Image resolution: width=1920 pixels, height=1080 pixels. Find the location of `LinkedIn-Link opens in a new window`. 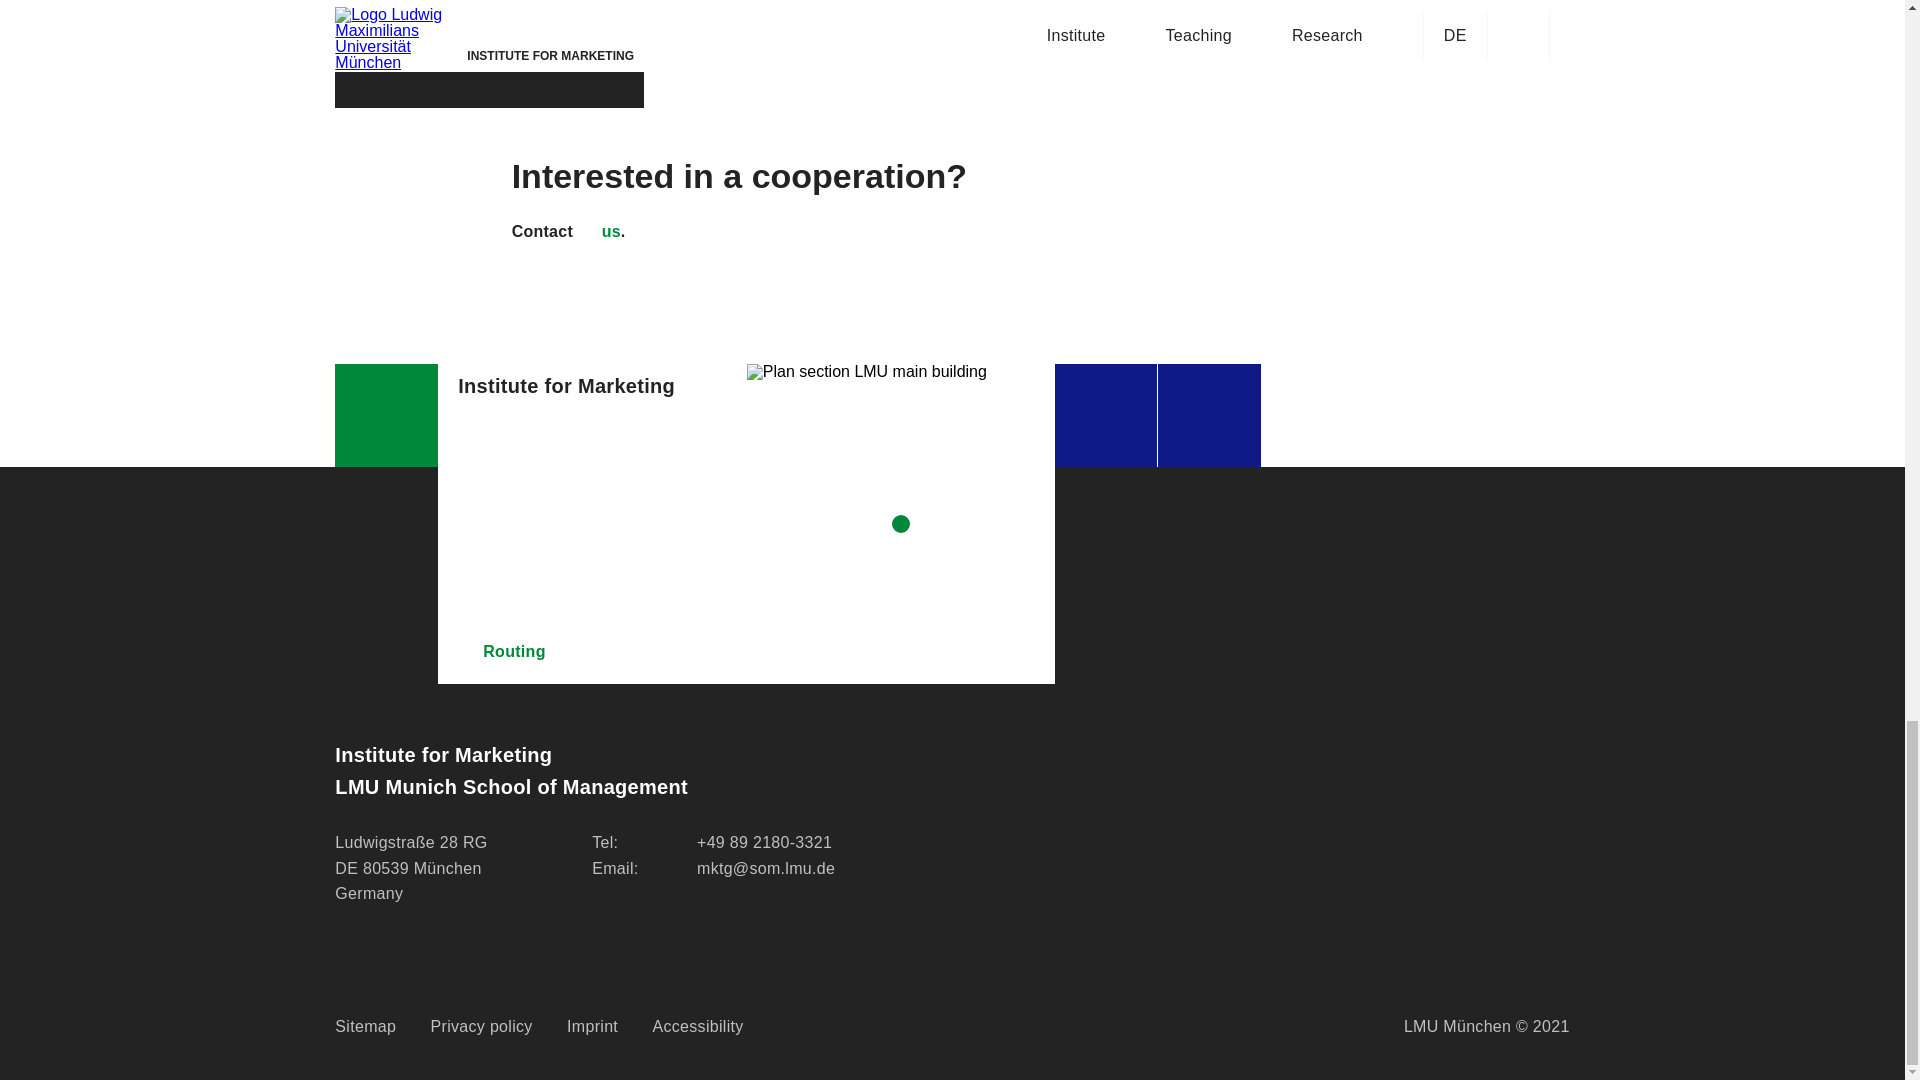

LinkedIn-Link opens in a new window is located at coordinates (1106, 414).